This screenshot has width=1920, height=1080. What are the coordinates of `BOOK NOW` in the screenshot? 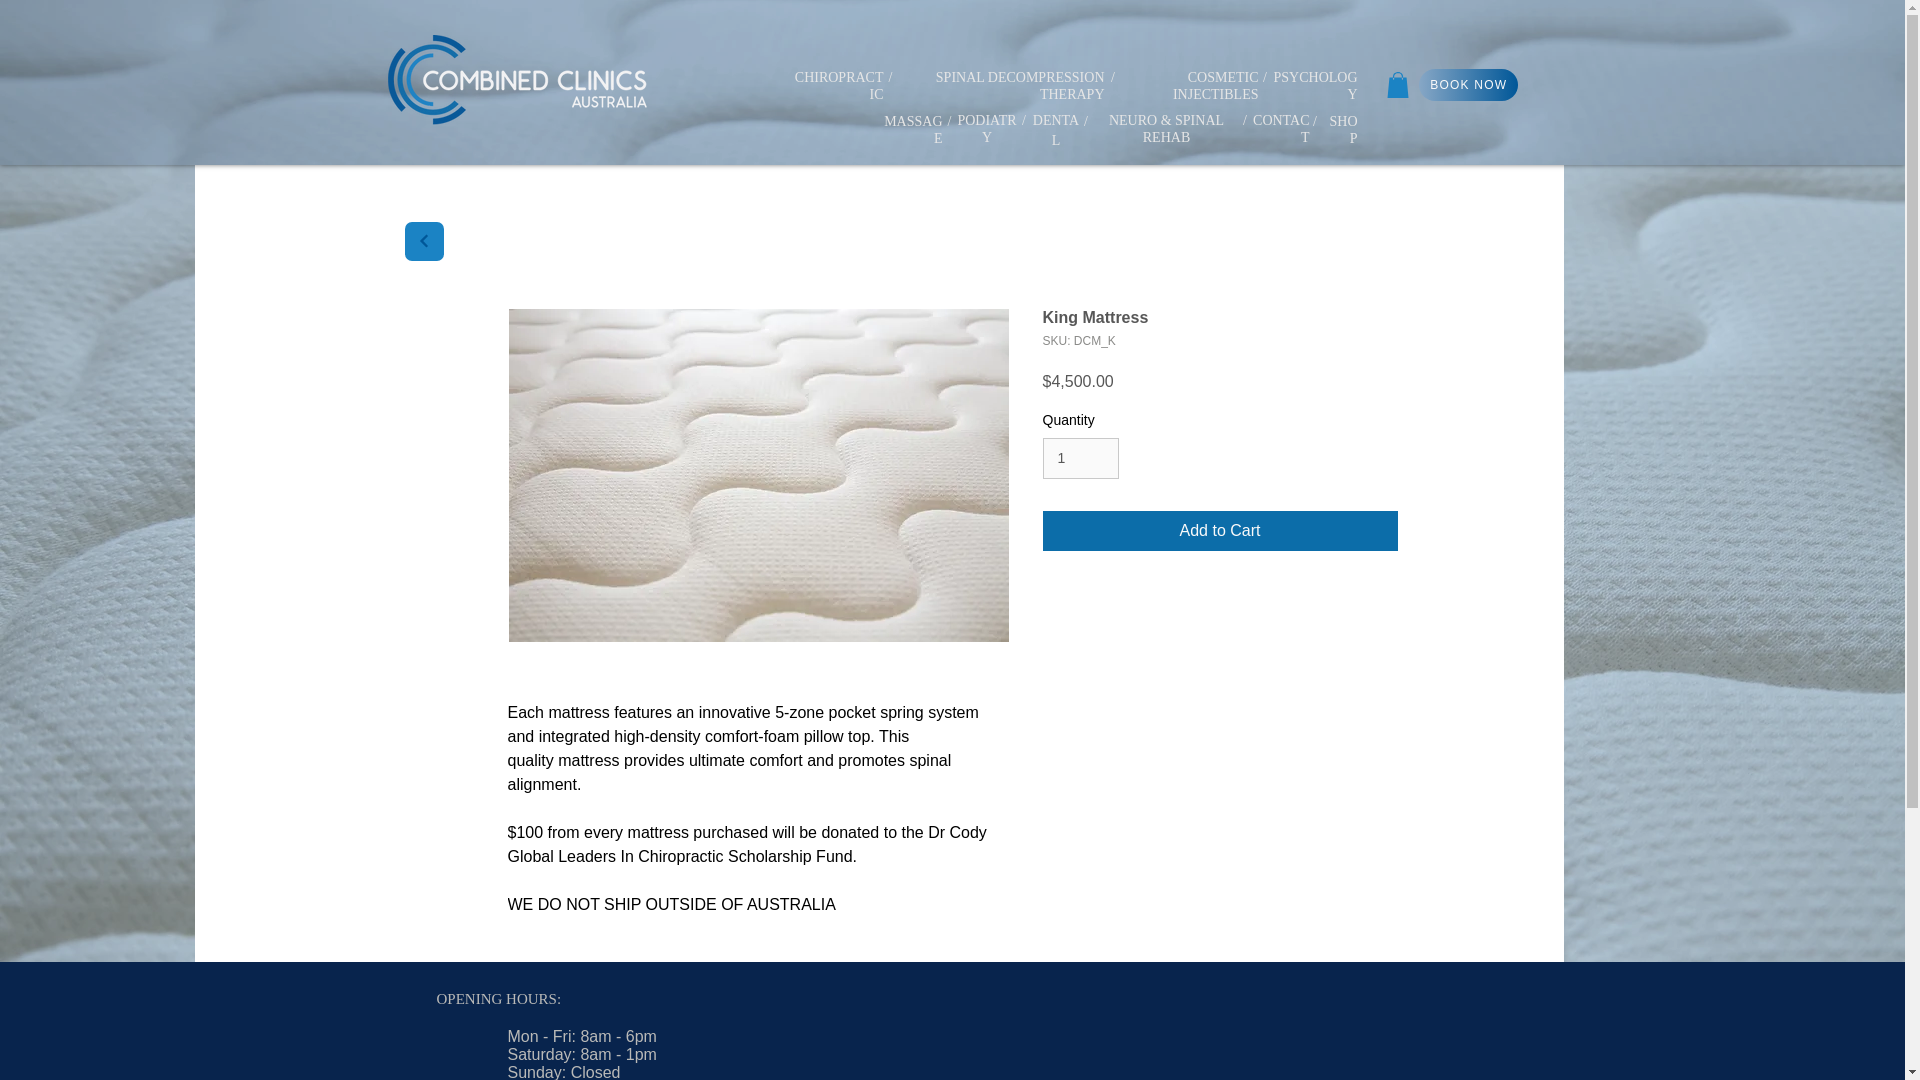 It's located at (1467, 85).